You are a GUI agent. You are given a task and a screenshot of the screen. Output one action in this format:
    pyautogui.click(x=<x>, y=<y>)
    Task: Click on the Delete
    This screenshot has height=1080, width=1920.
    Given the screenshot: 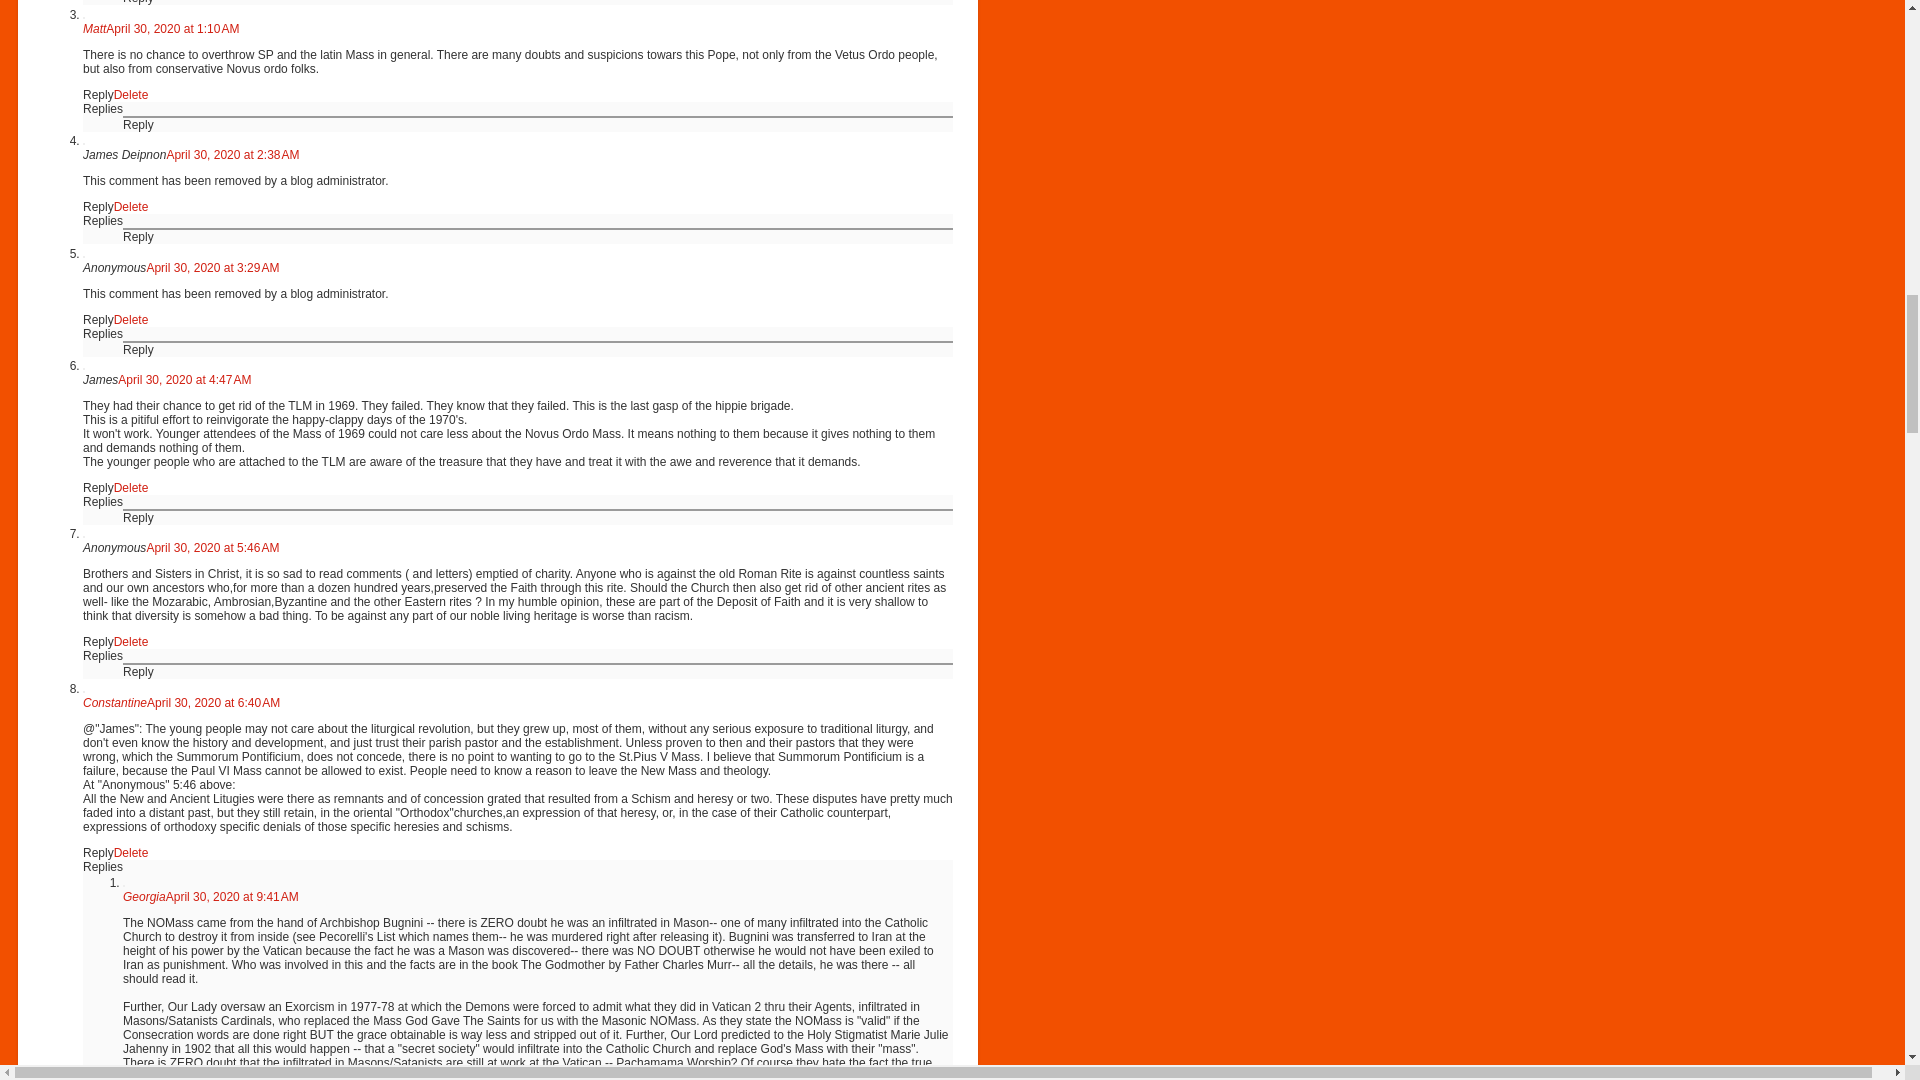 What is the action you would take?
    pyautogui.click(x=131, y=487)
    